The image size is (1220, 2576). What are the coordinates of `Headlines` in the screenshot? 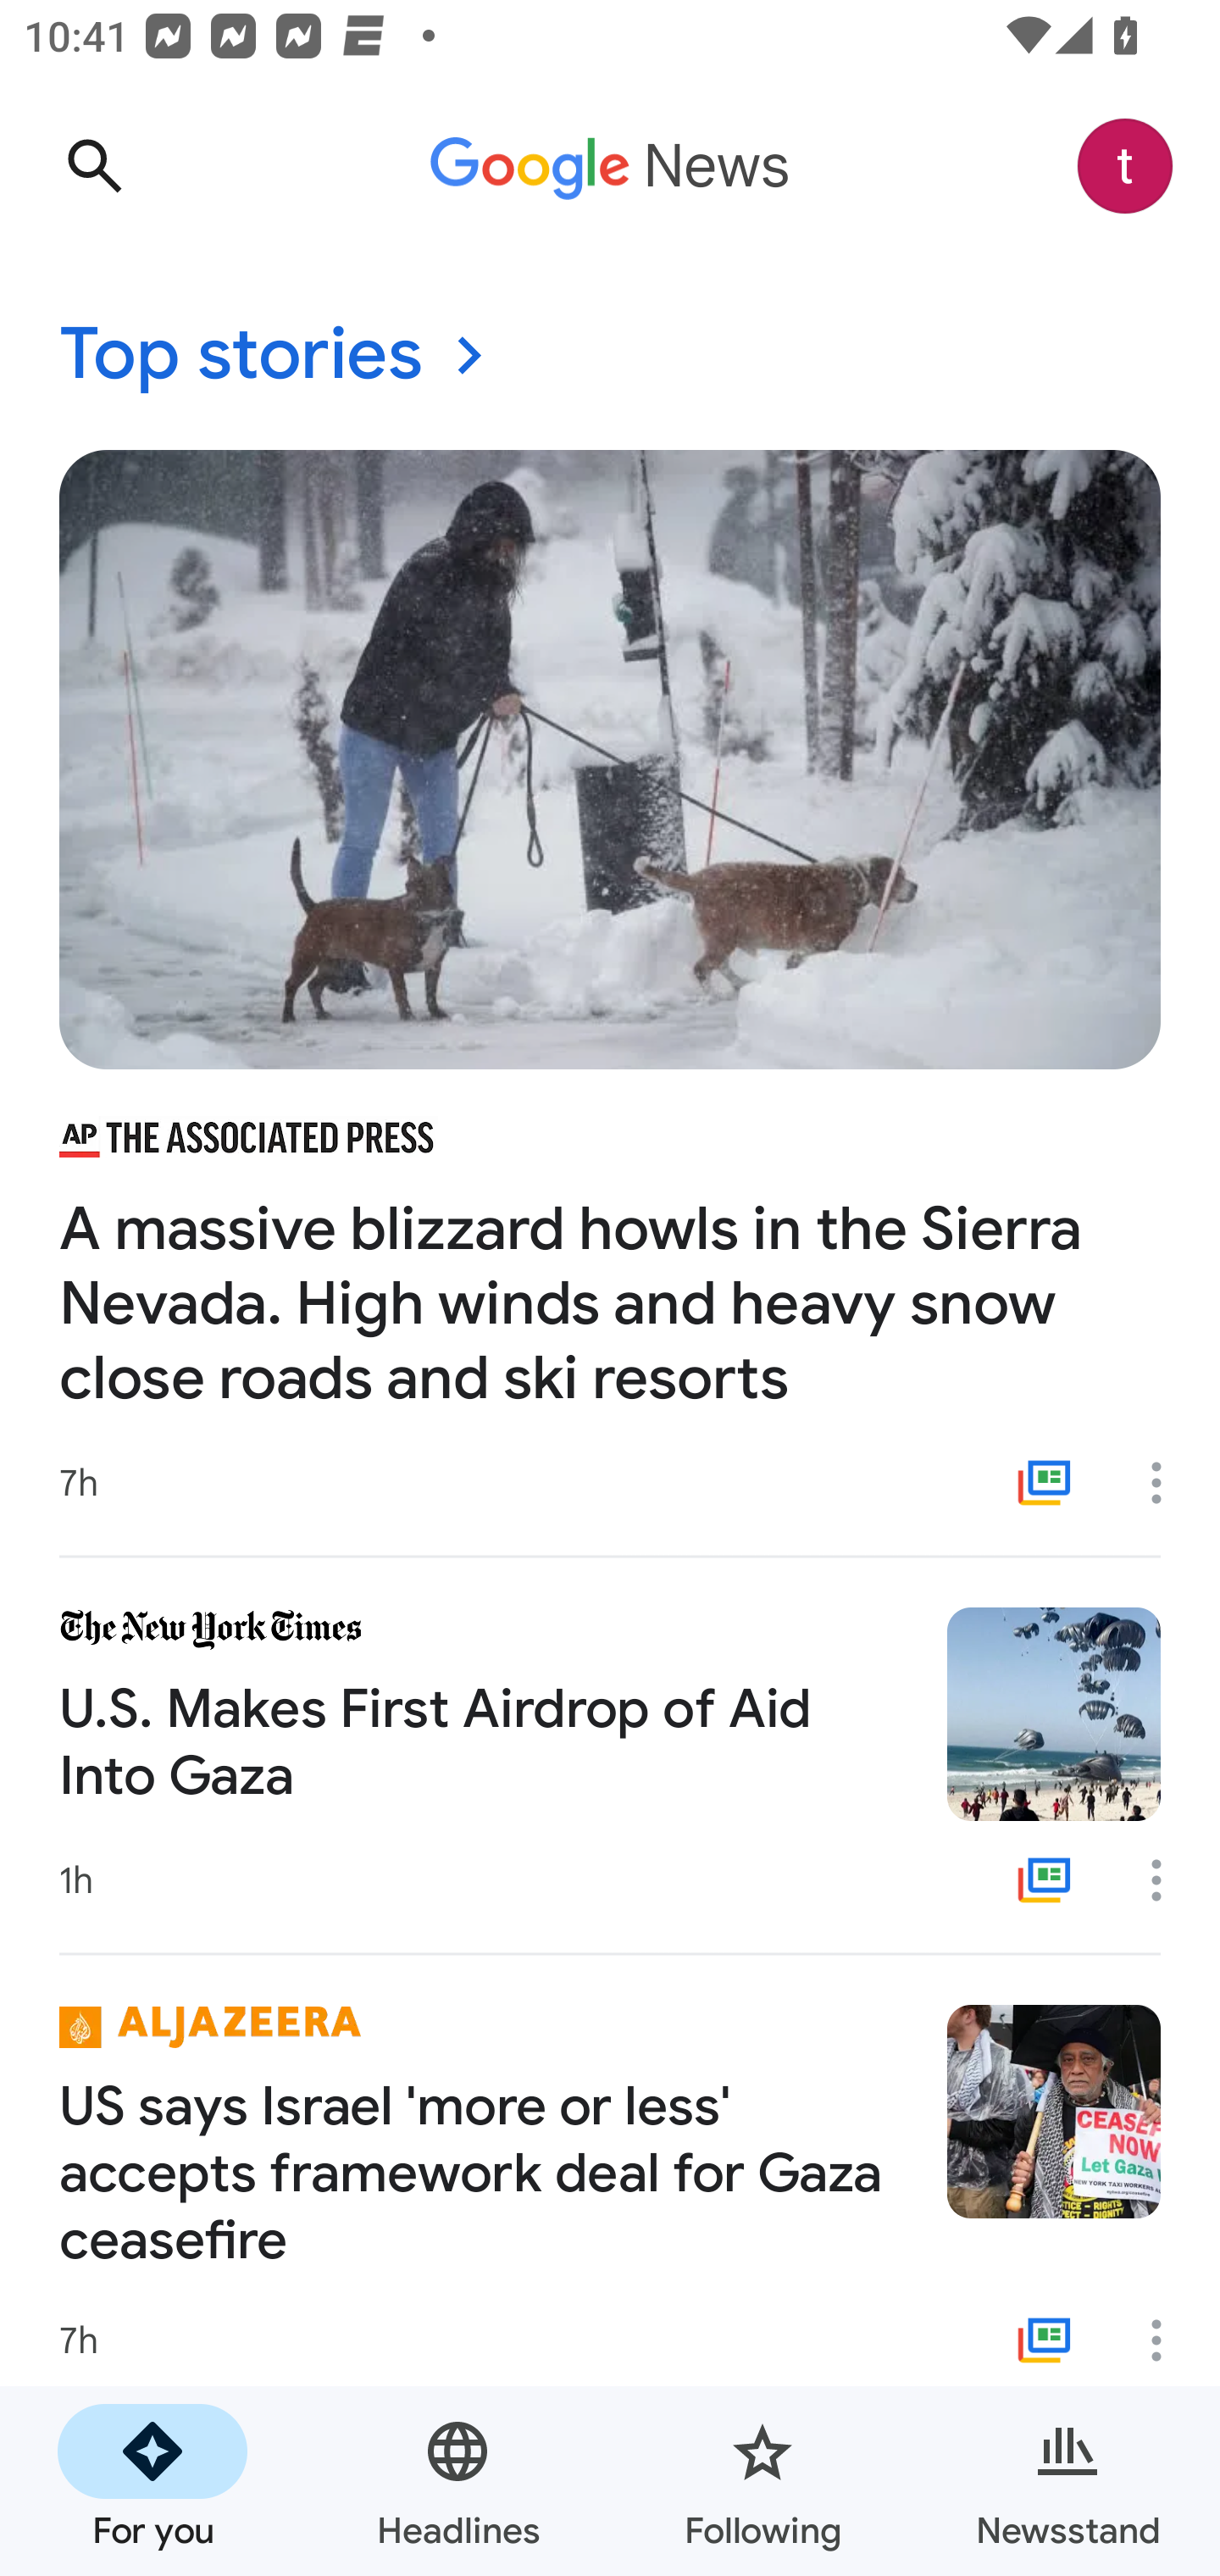 It's located at (457, 2481).